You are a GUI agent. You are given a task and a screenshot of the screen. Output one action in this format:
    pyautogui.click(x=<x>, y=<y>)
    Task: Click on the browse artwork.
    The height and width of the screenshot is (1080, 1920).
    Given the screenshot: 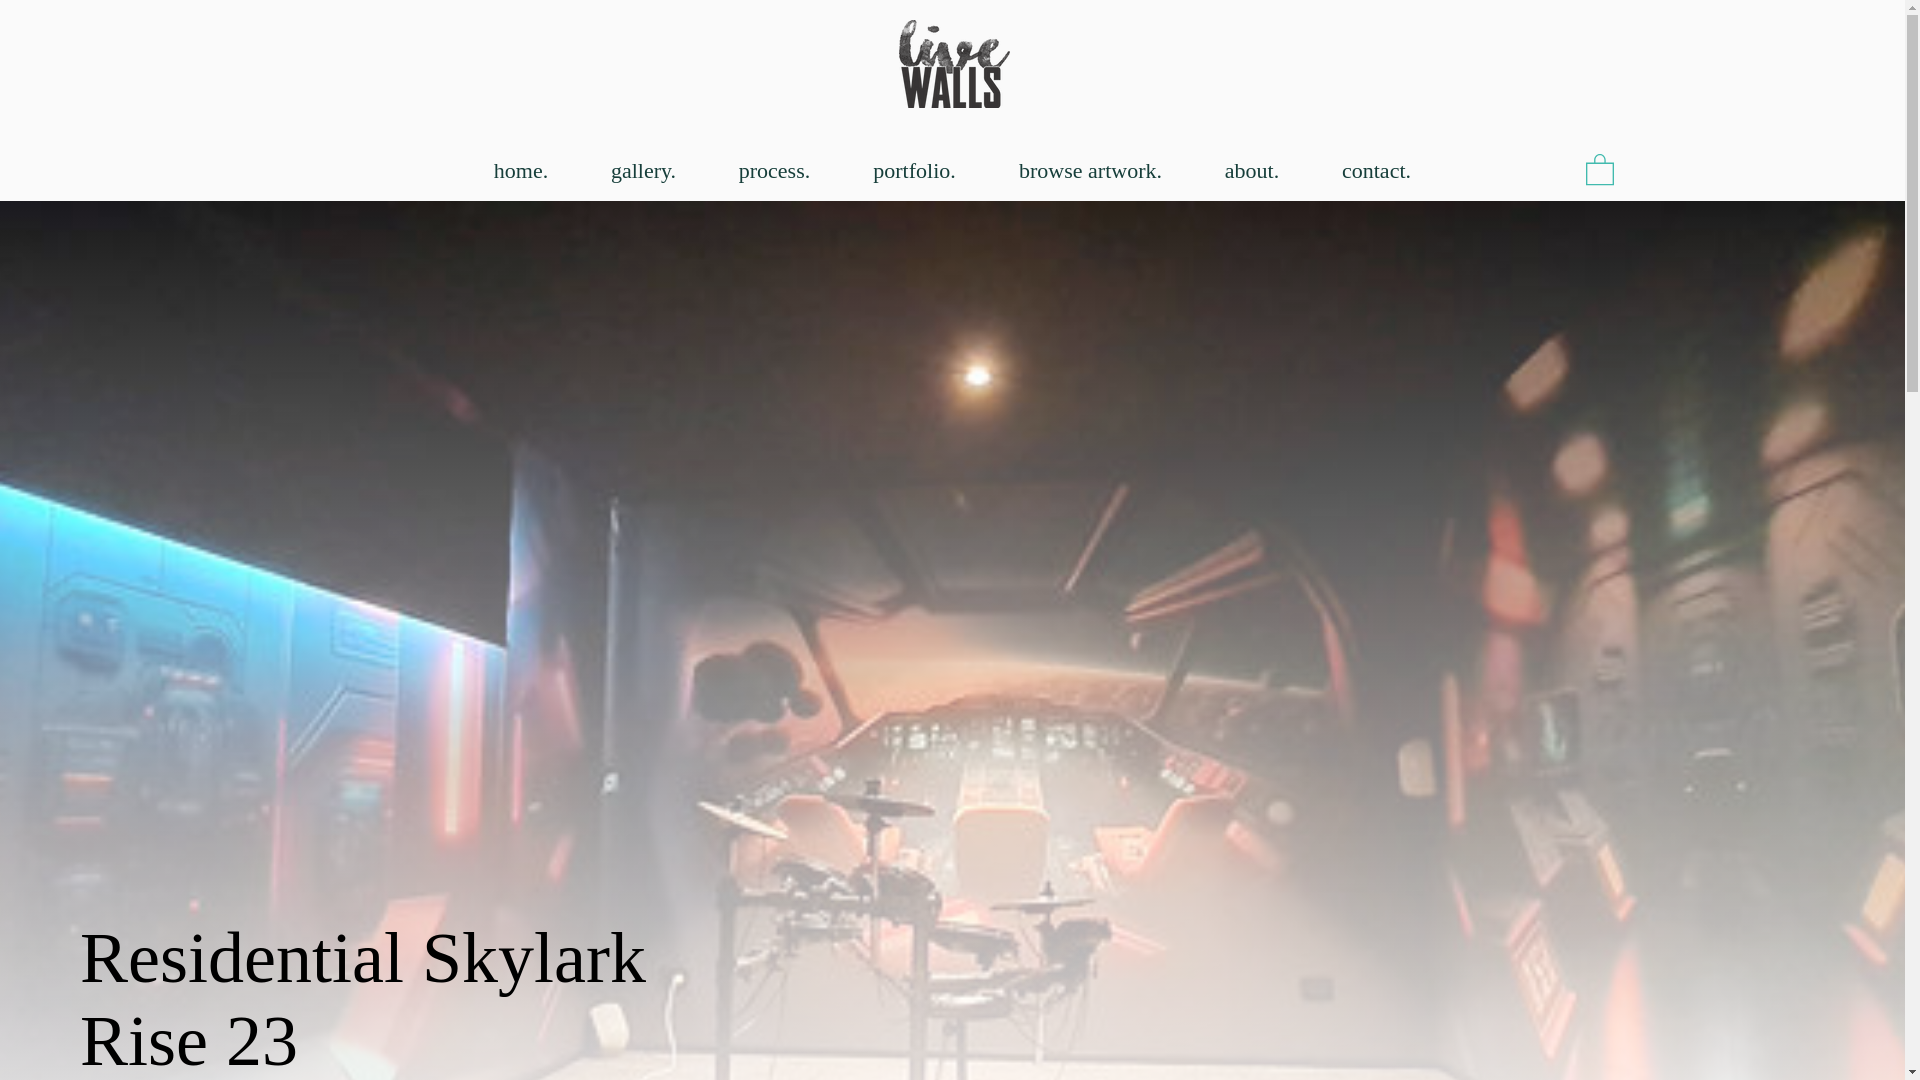 What is the action you would take?
    pyautogui.click(x=1091, y=170)
    